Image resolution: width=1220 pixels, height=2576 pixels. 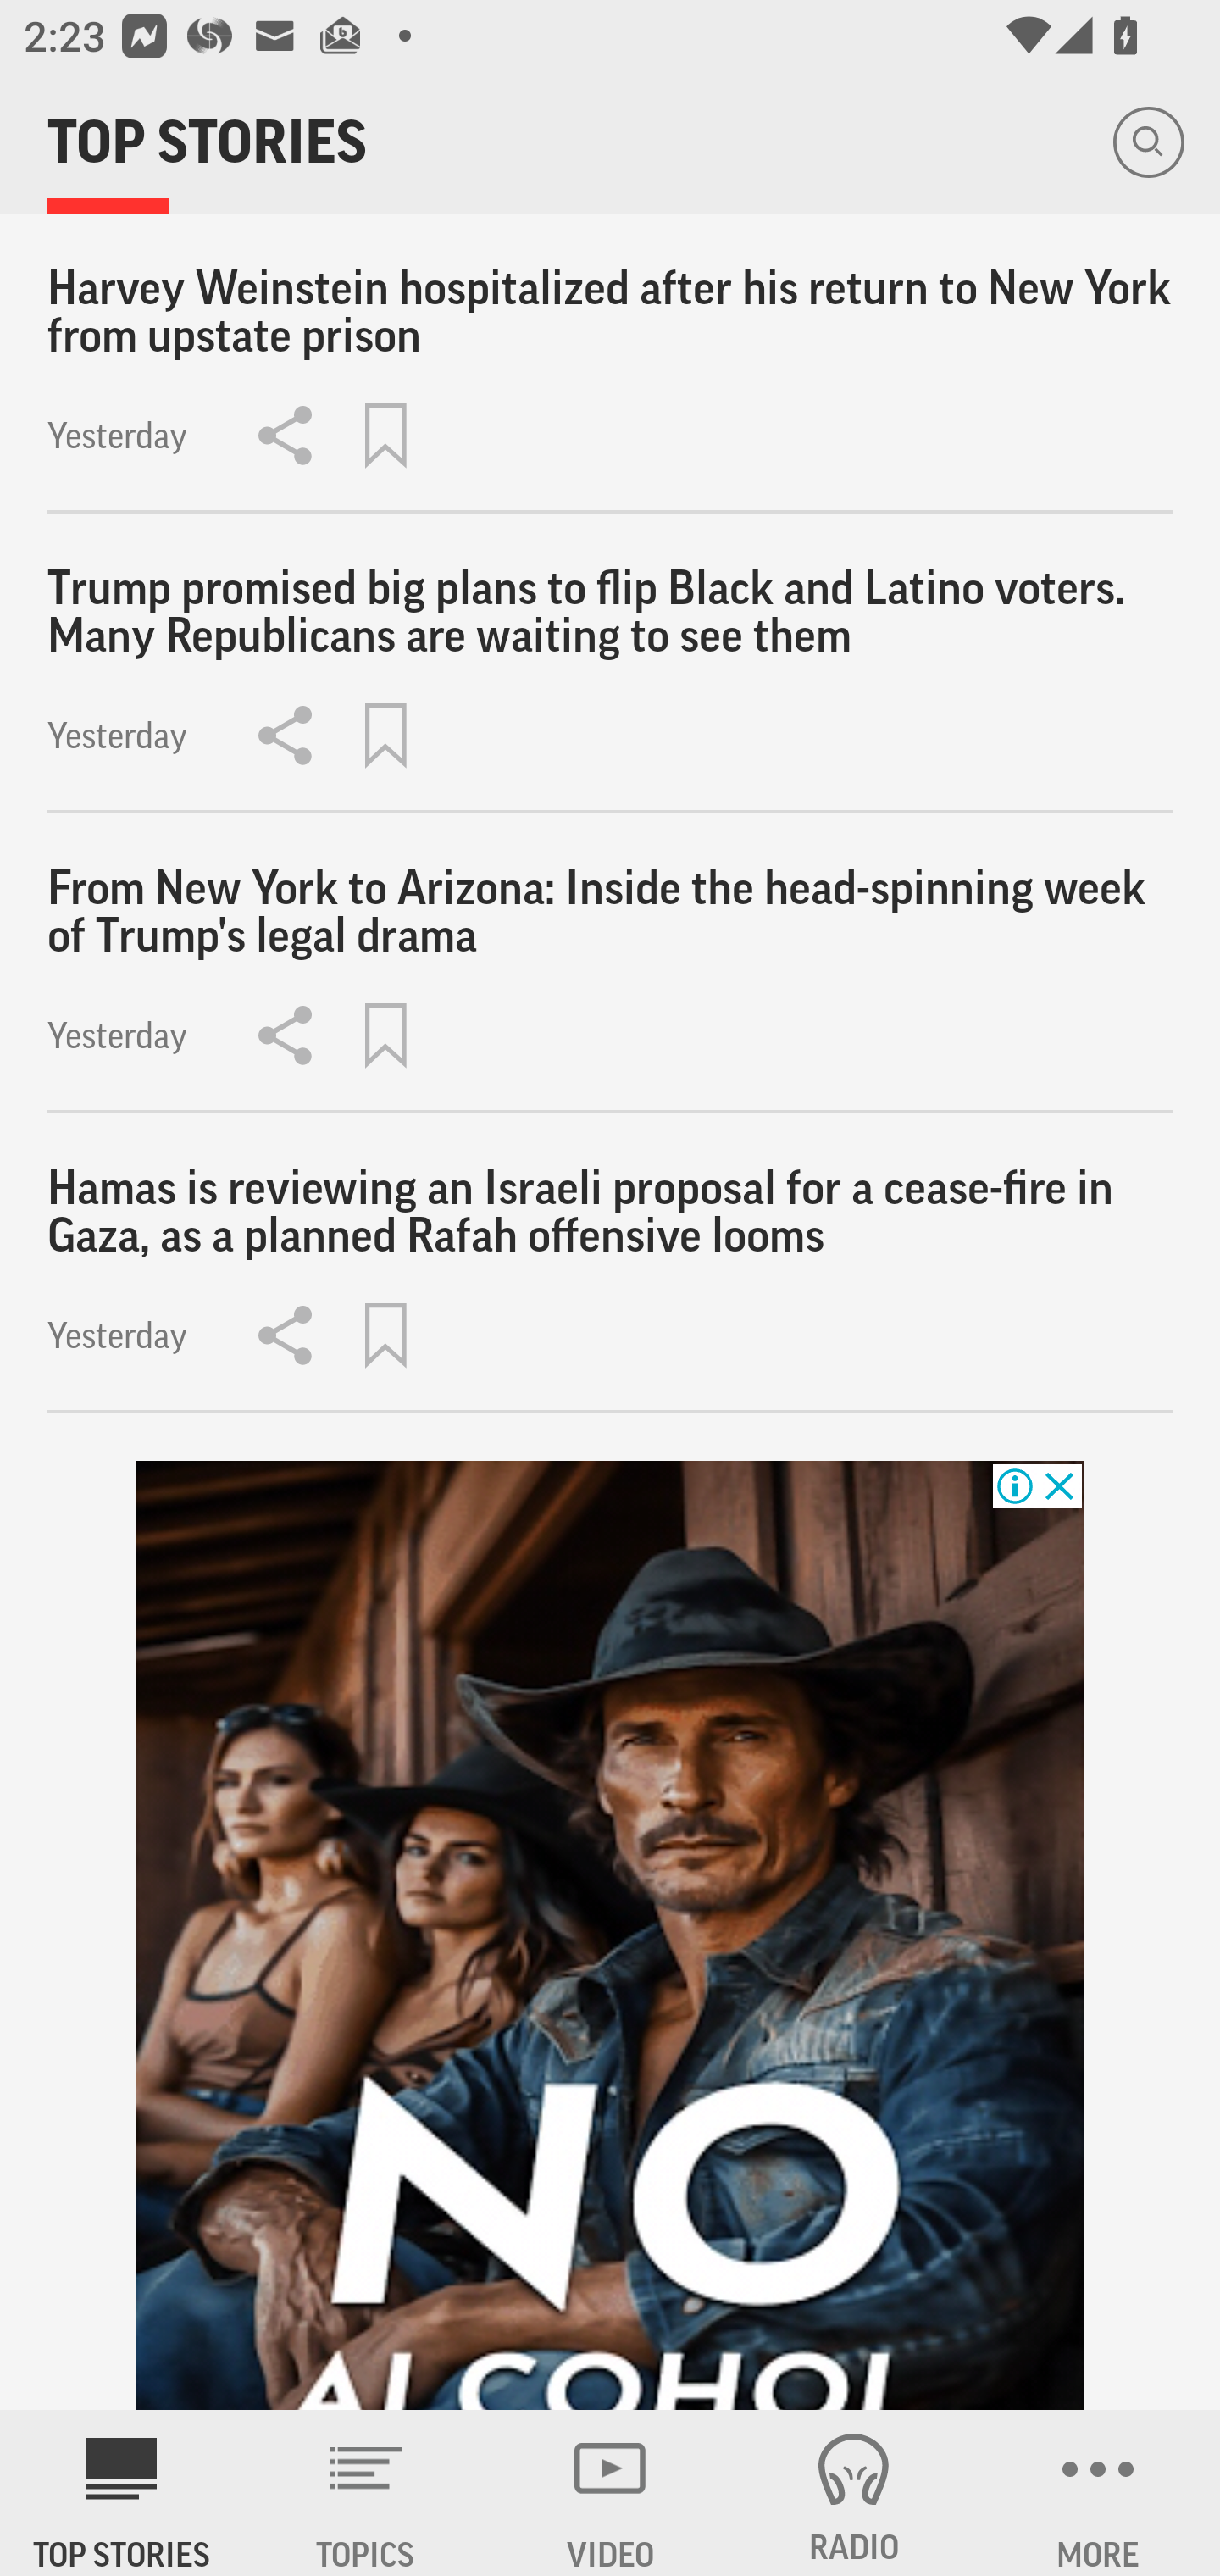 I want to click on TOPICS, so click(x=366, y=2493).